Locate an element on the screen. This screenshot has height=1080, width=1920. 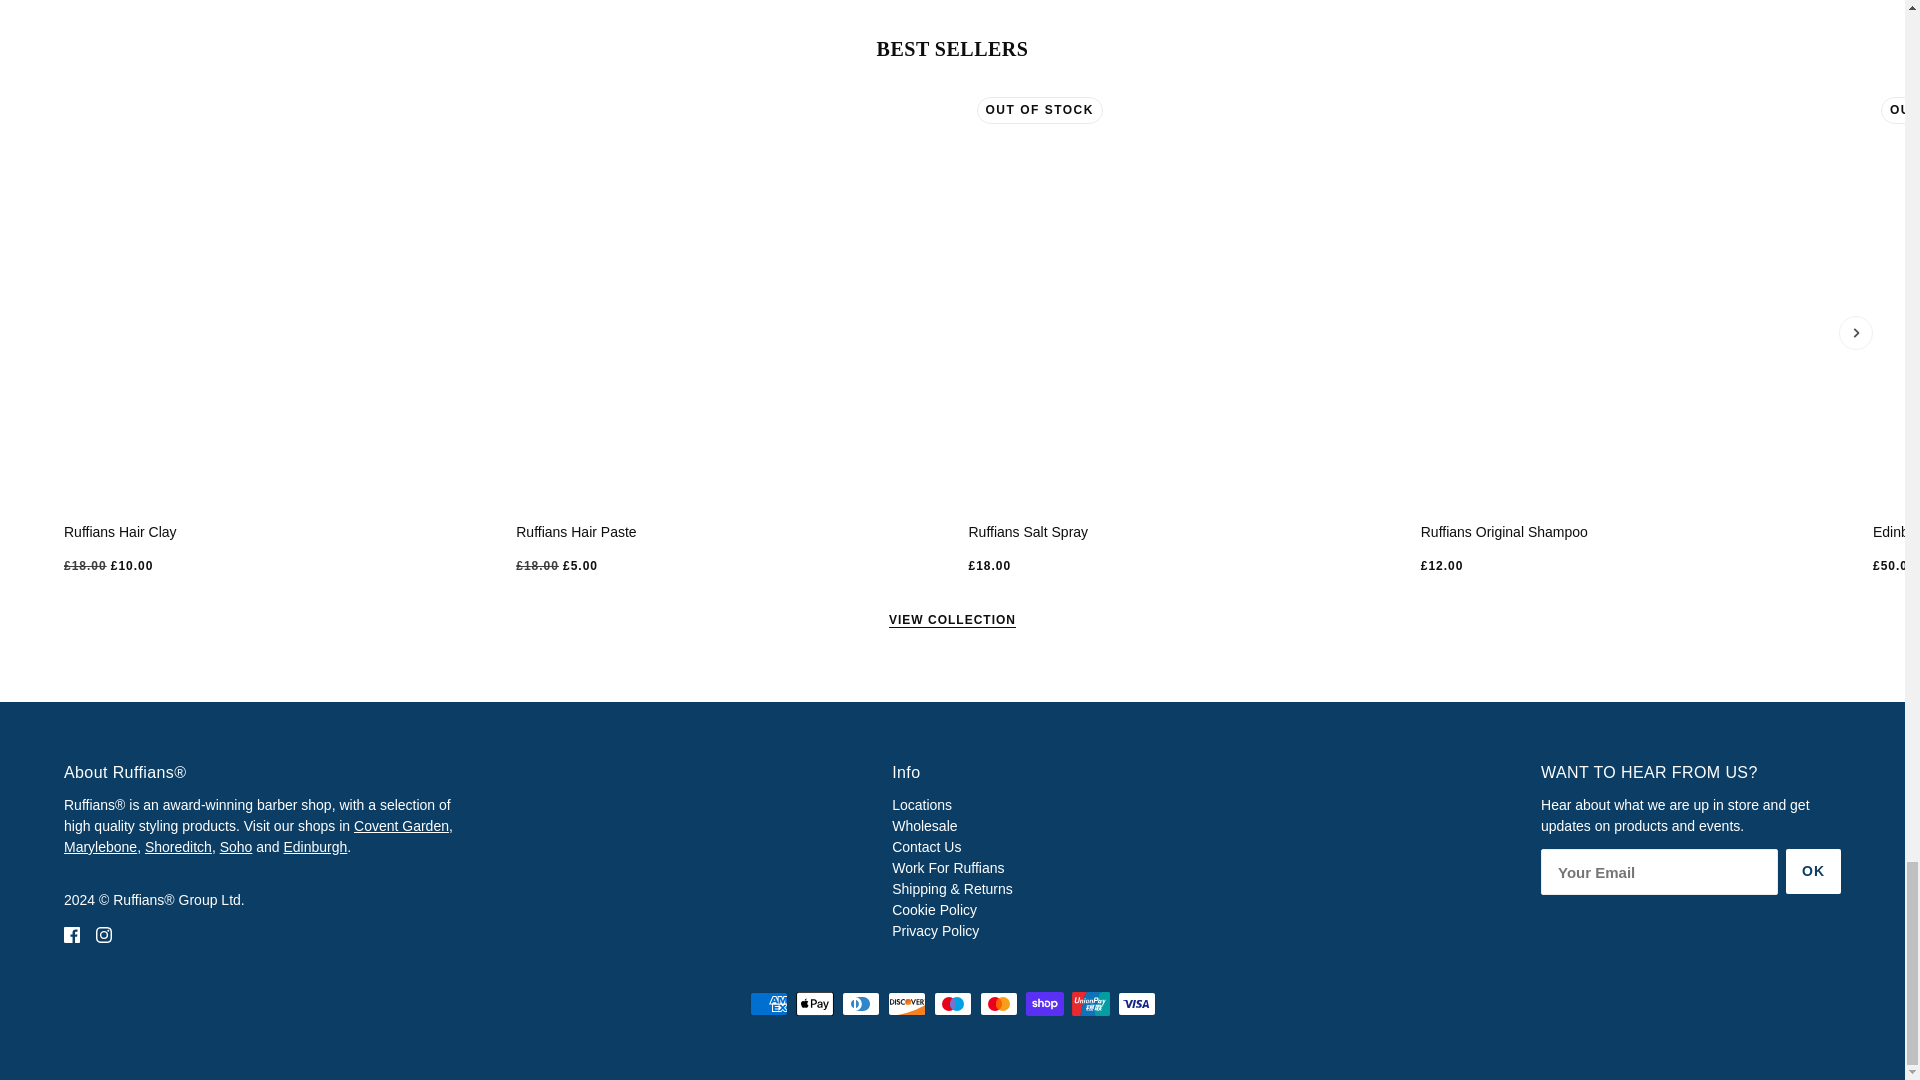
Ruffians Edinburgh is located at coordinates (316, 847).